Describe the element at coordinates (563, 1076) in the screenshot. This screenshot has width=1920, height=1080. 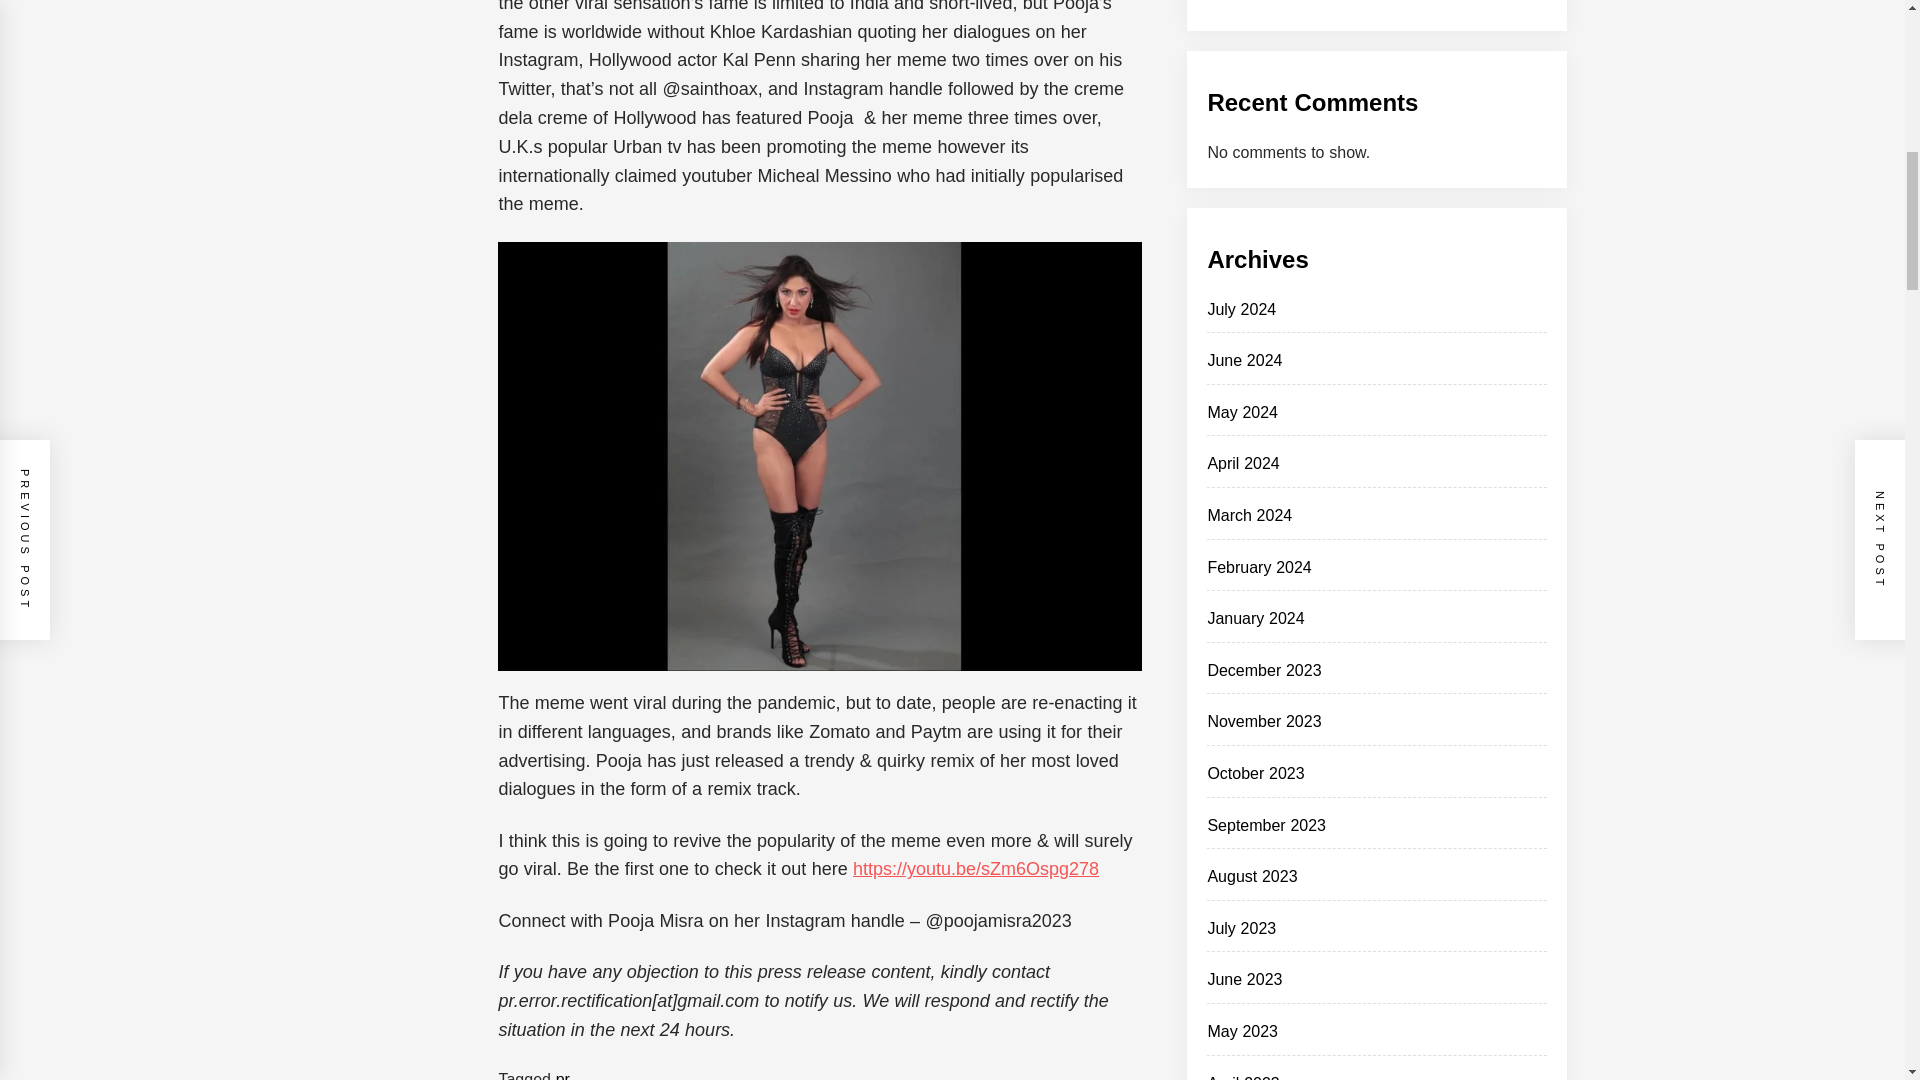
I see `pr` at that location.